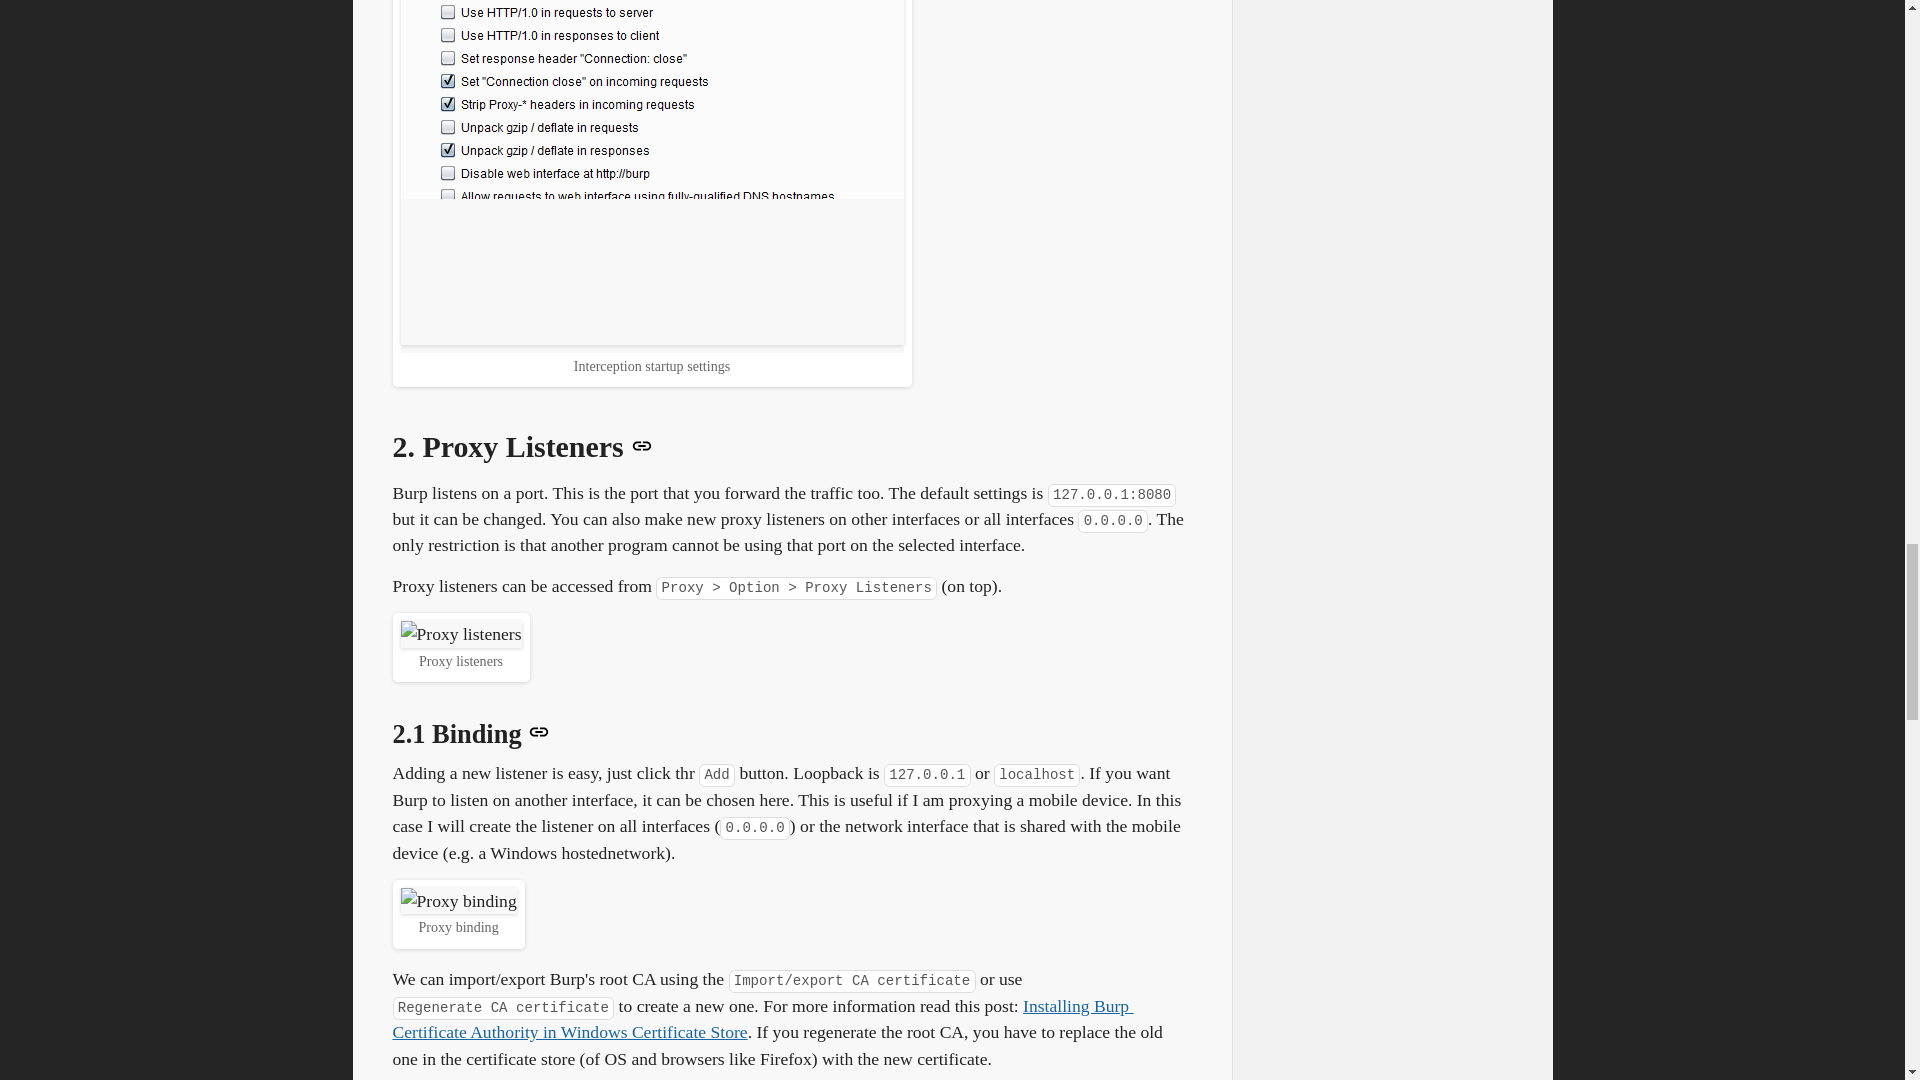  I want to click on Proxy listeners, so click(460, 634).